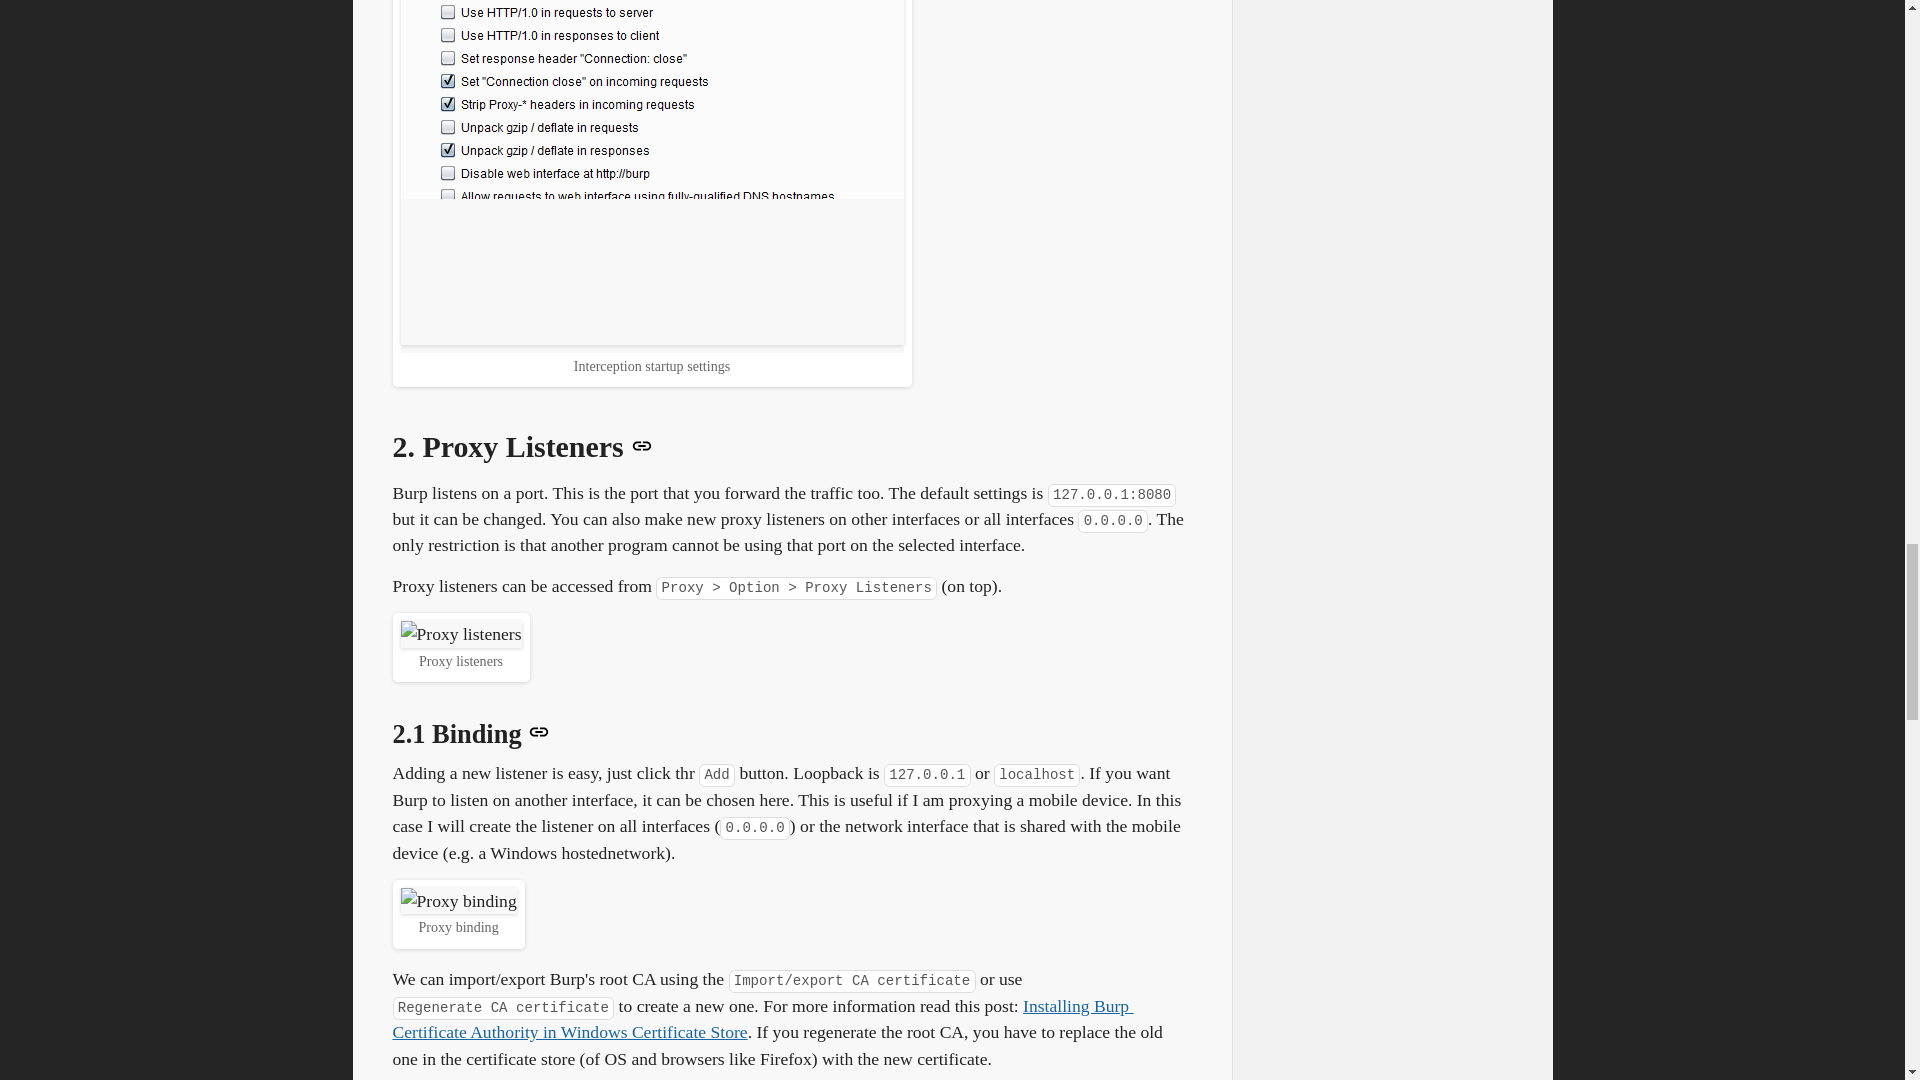  I want to click on Proxy listeners, so click(460, 634).